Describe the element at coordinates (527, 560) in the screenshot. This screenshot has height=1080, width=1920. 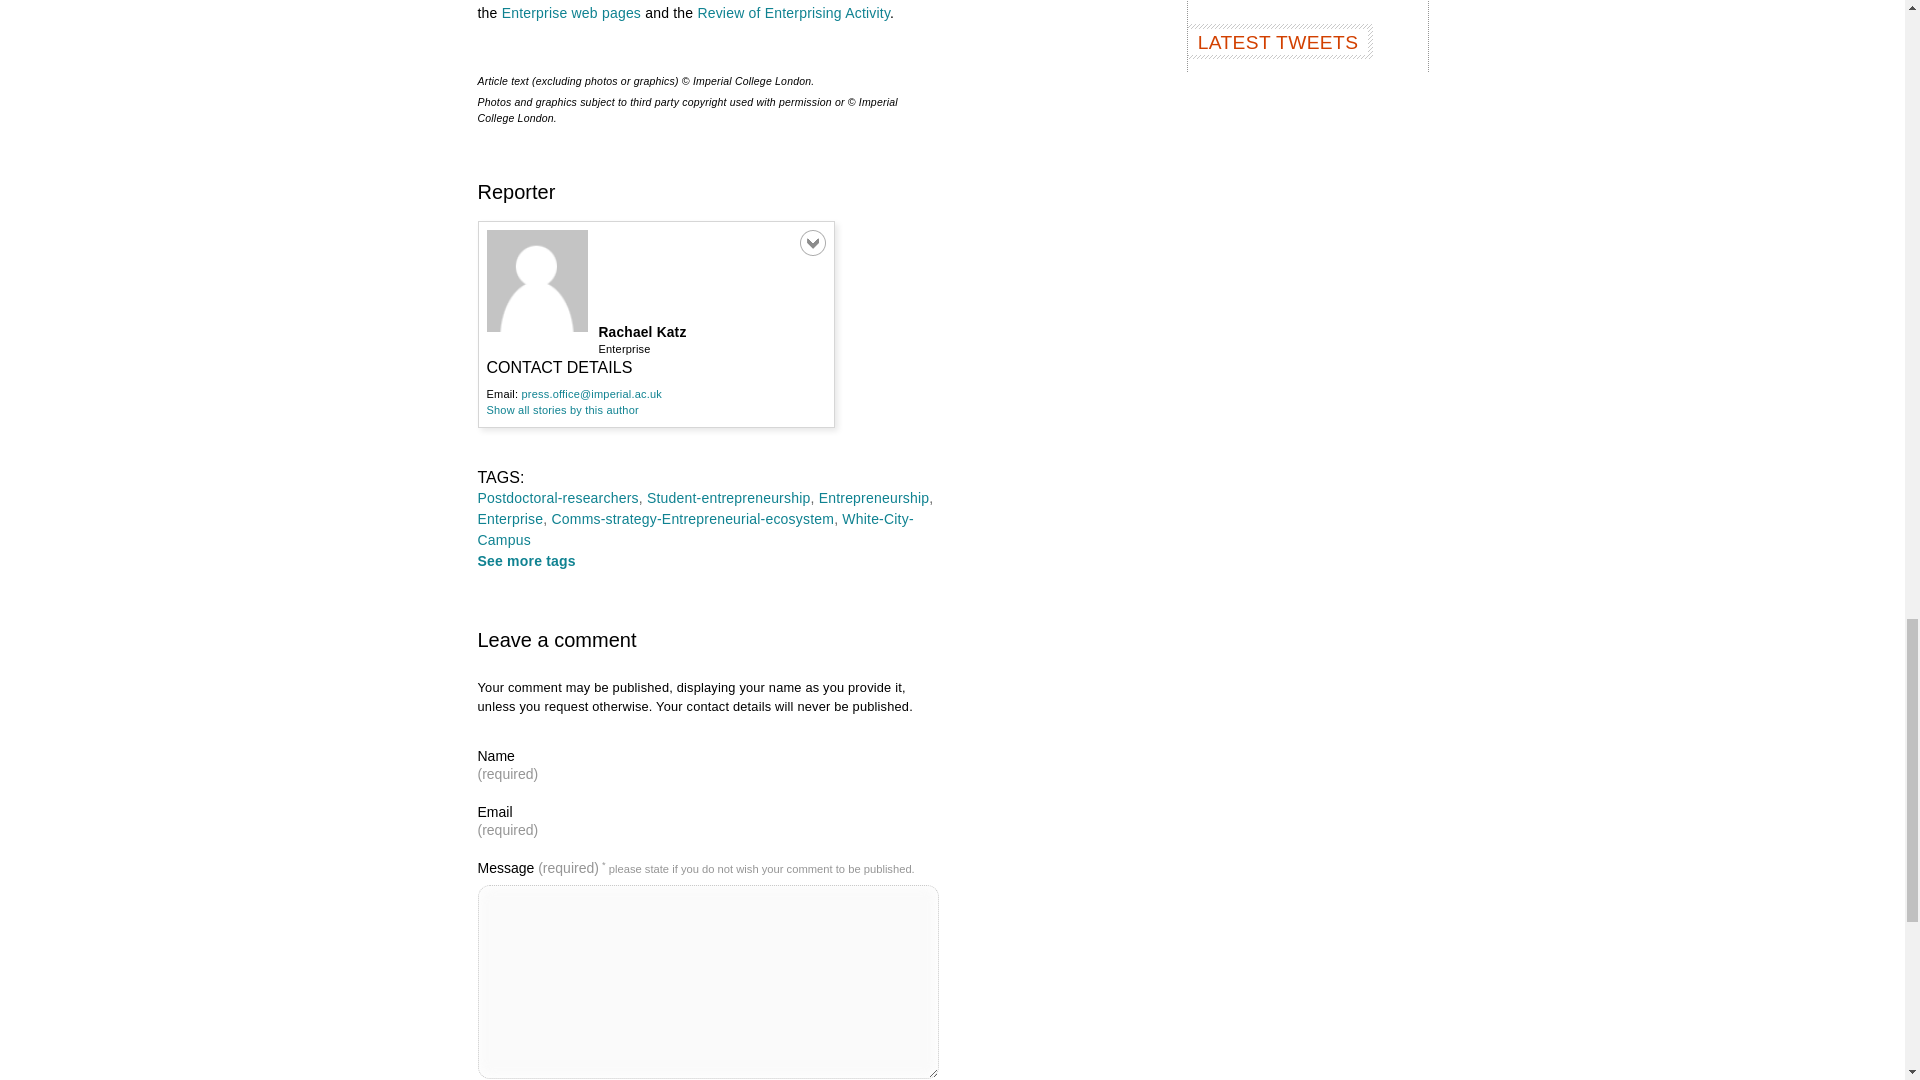
I see `See more tags` at that location.